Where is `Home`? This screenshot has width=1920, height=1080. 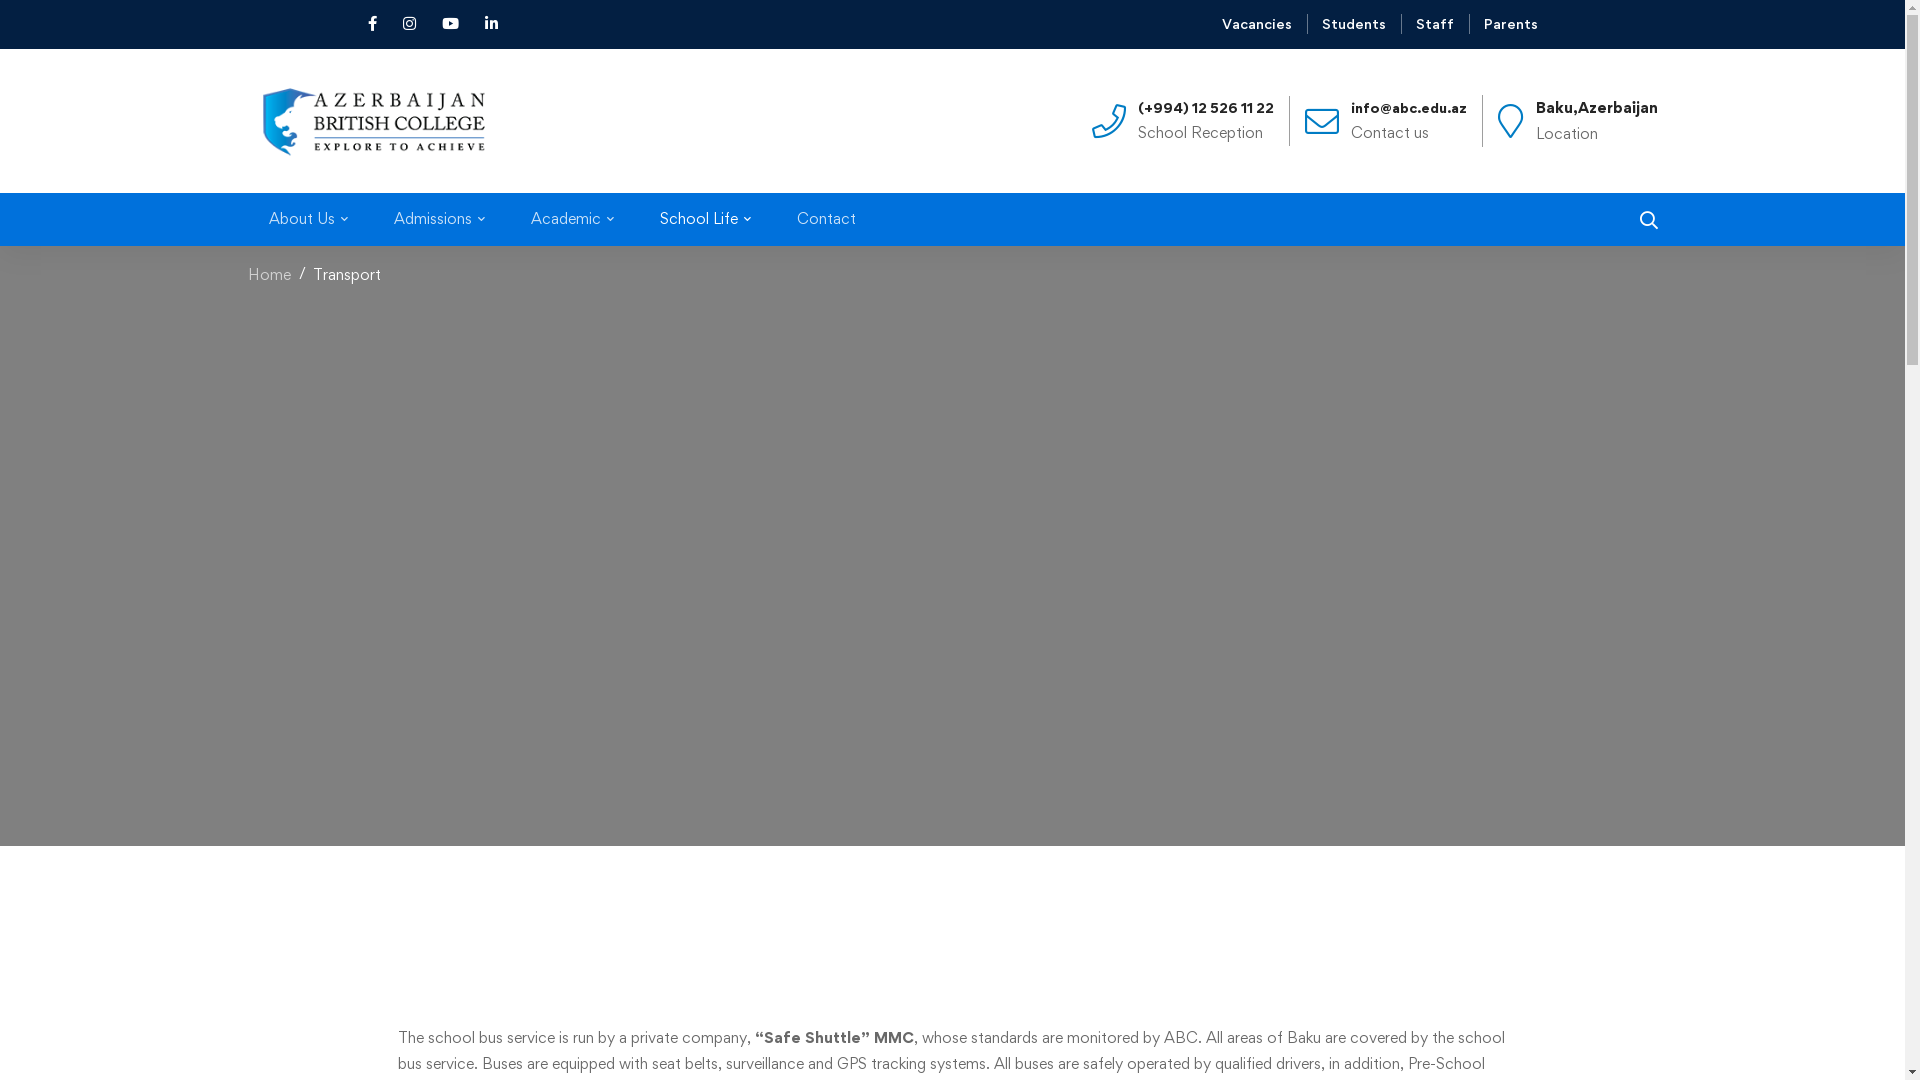
Home is located at coordinates (270, 274).